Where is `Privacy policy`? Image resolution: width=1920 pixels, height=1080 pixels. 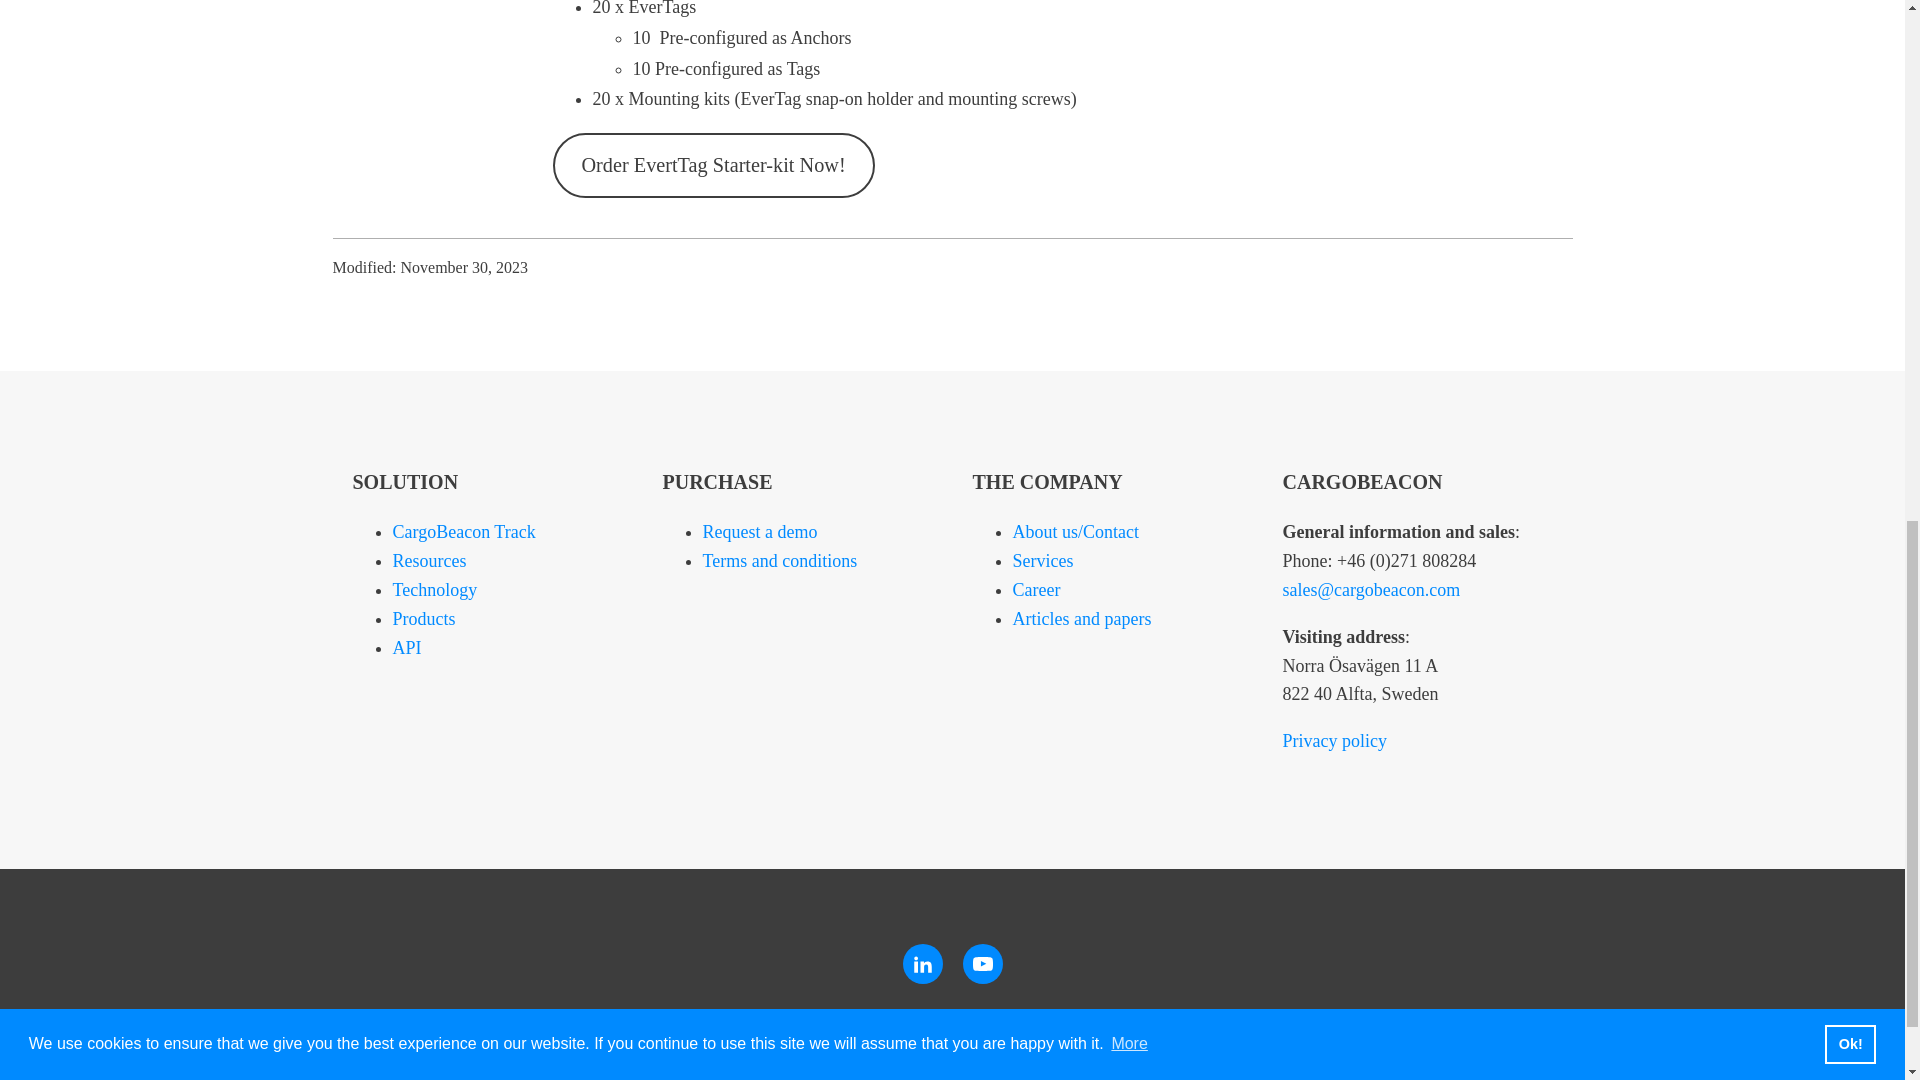
Privacy policy is located at coordinates (1334, 740).